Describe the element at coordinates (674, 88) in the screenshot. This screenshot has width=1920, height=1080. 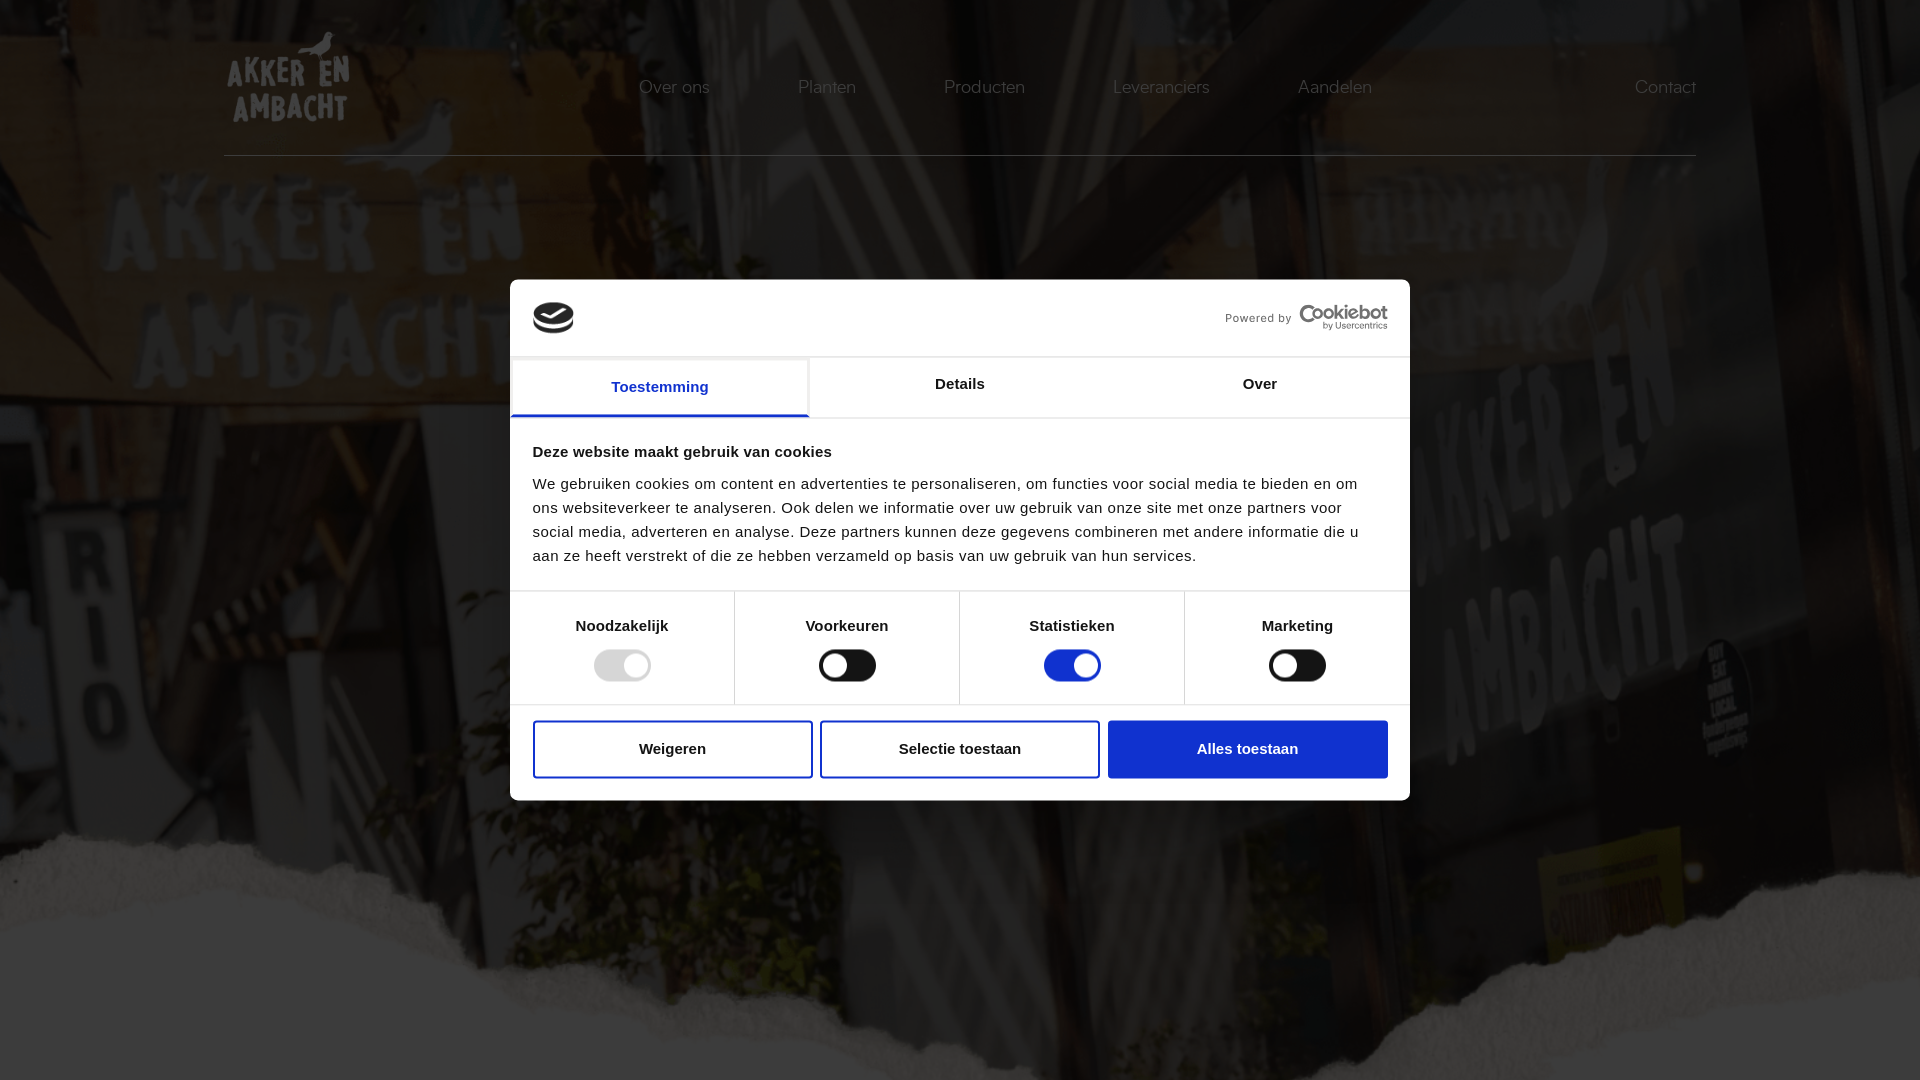
I see `Over ons` at that location.